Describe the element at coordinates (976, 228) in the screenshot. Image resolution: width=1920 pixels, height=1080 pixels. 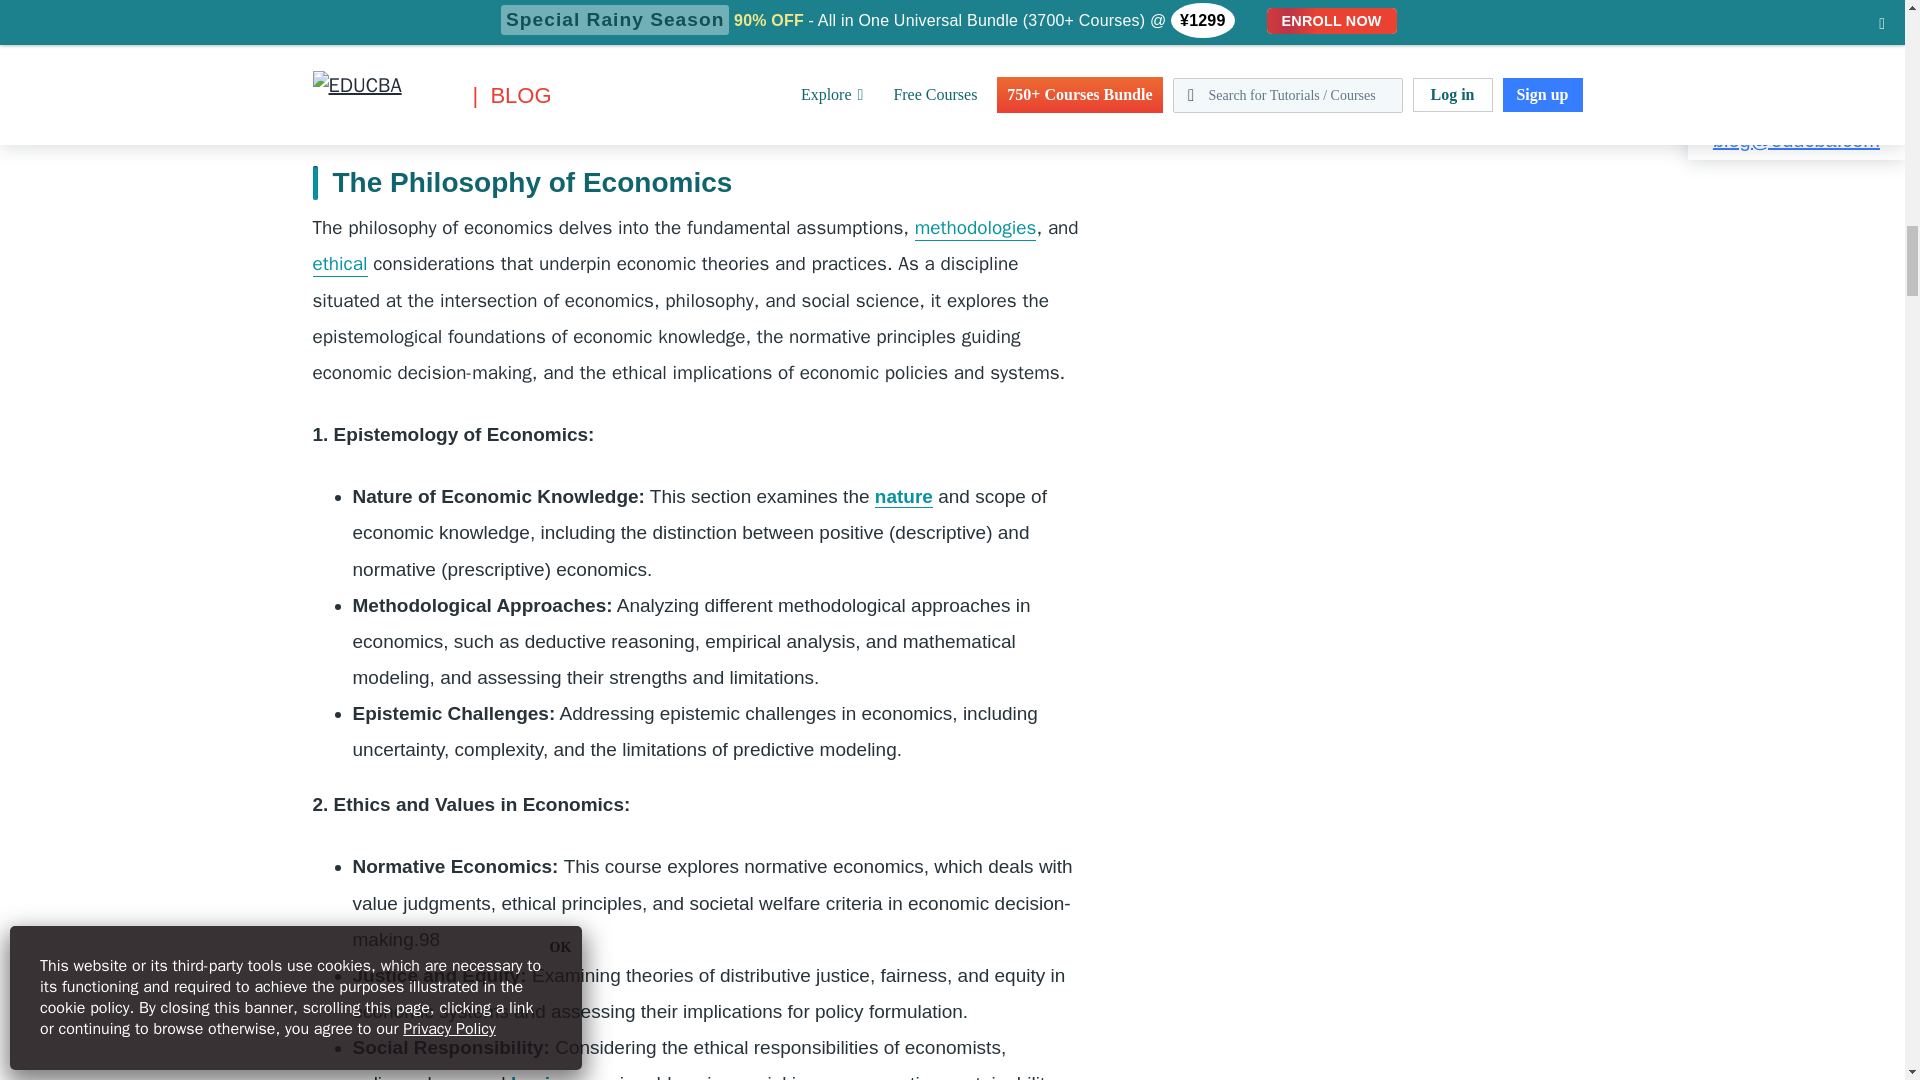
I see `methodologies` at that location.